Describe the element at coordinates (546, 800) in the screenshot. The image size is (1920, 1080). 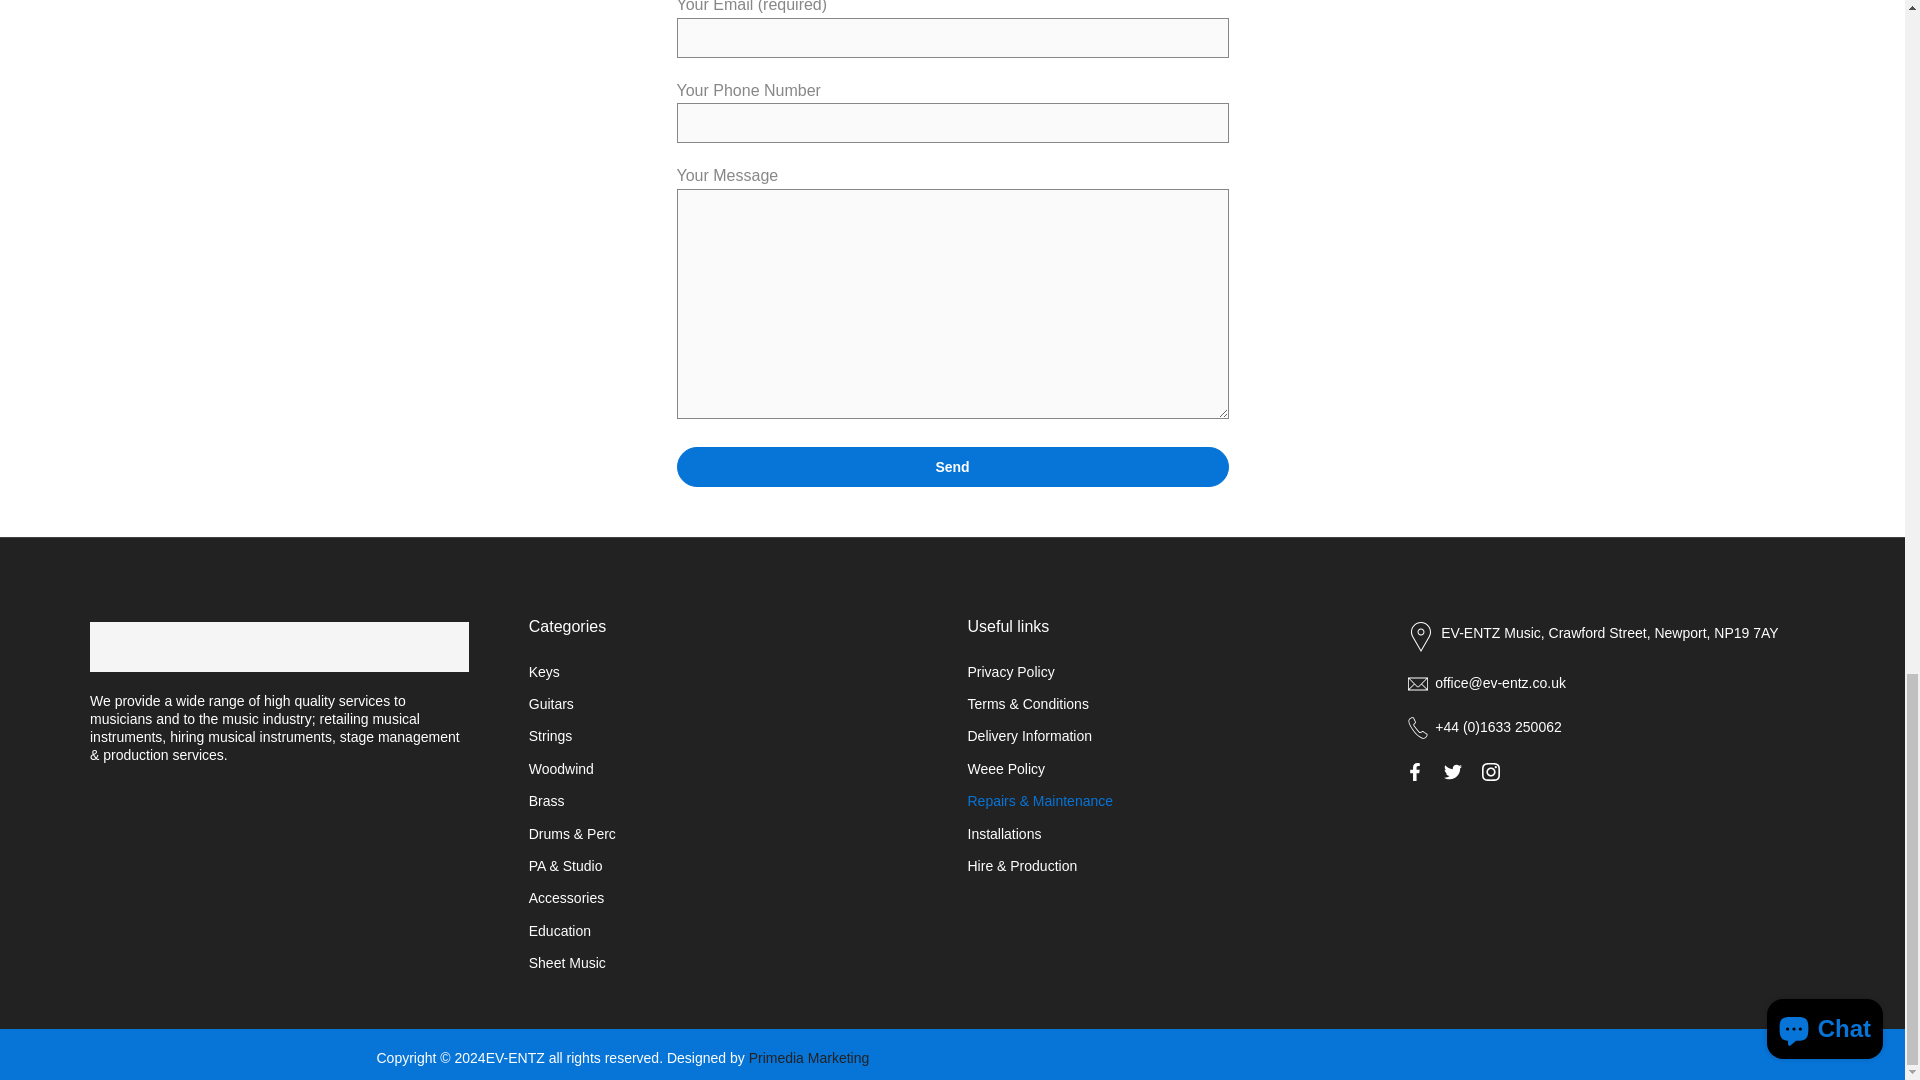
I see `Brass` at that location.